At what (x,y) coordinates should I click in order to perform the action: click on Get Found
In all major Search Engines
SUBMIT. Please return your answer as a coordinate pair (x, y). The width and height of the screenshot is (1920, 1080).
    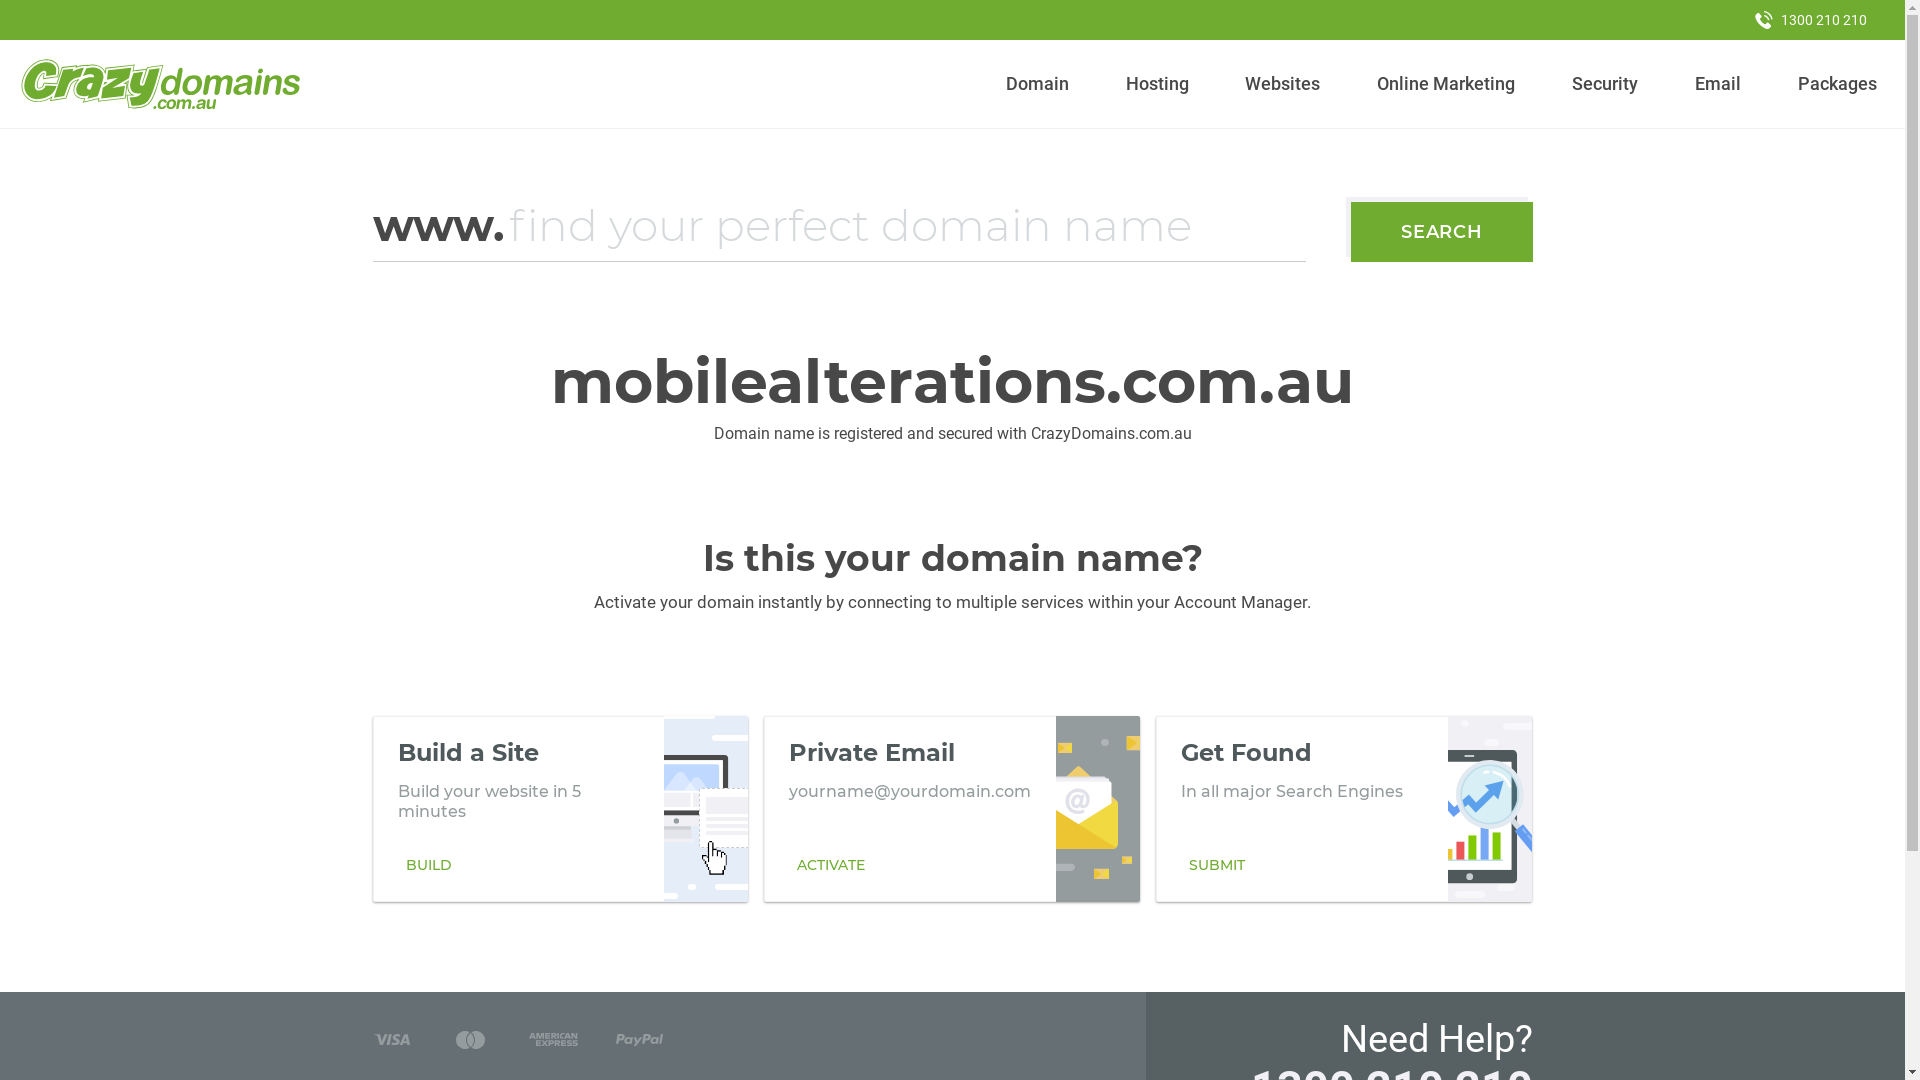
    Looking at the image, I should click on (1344, 809).